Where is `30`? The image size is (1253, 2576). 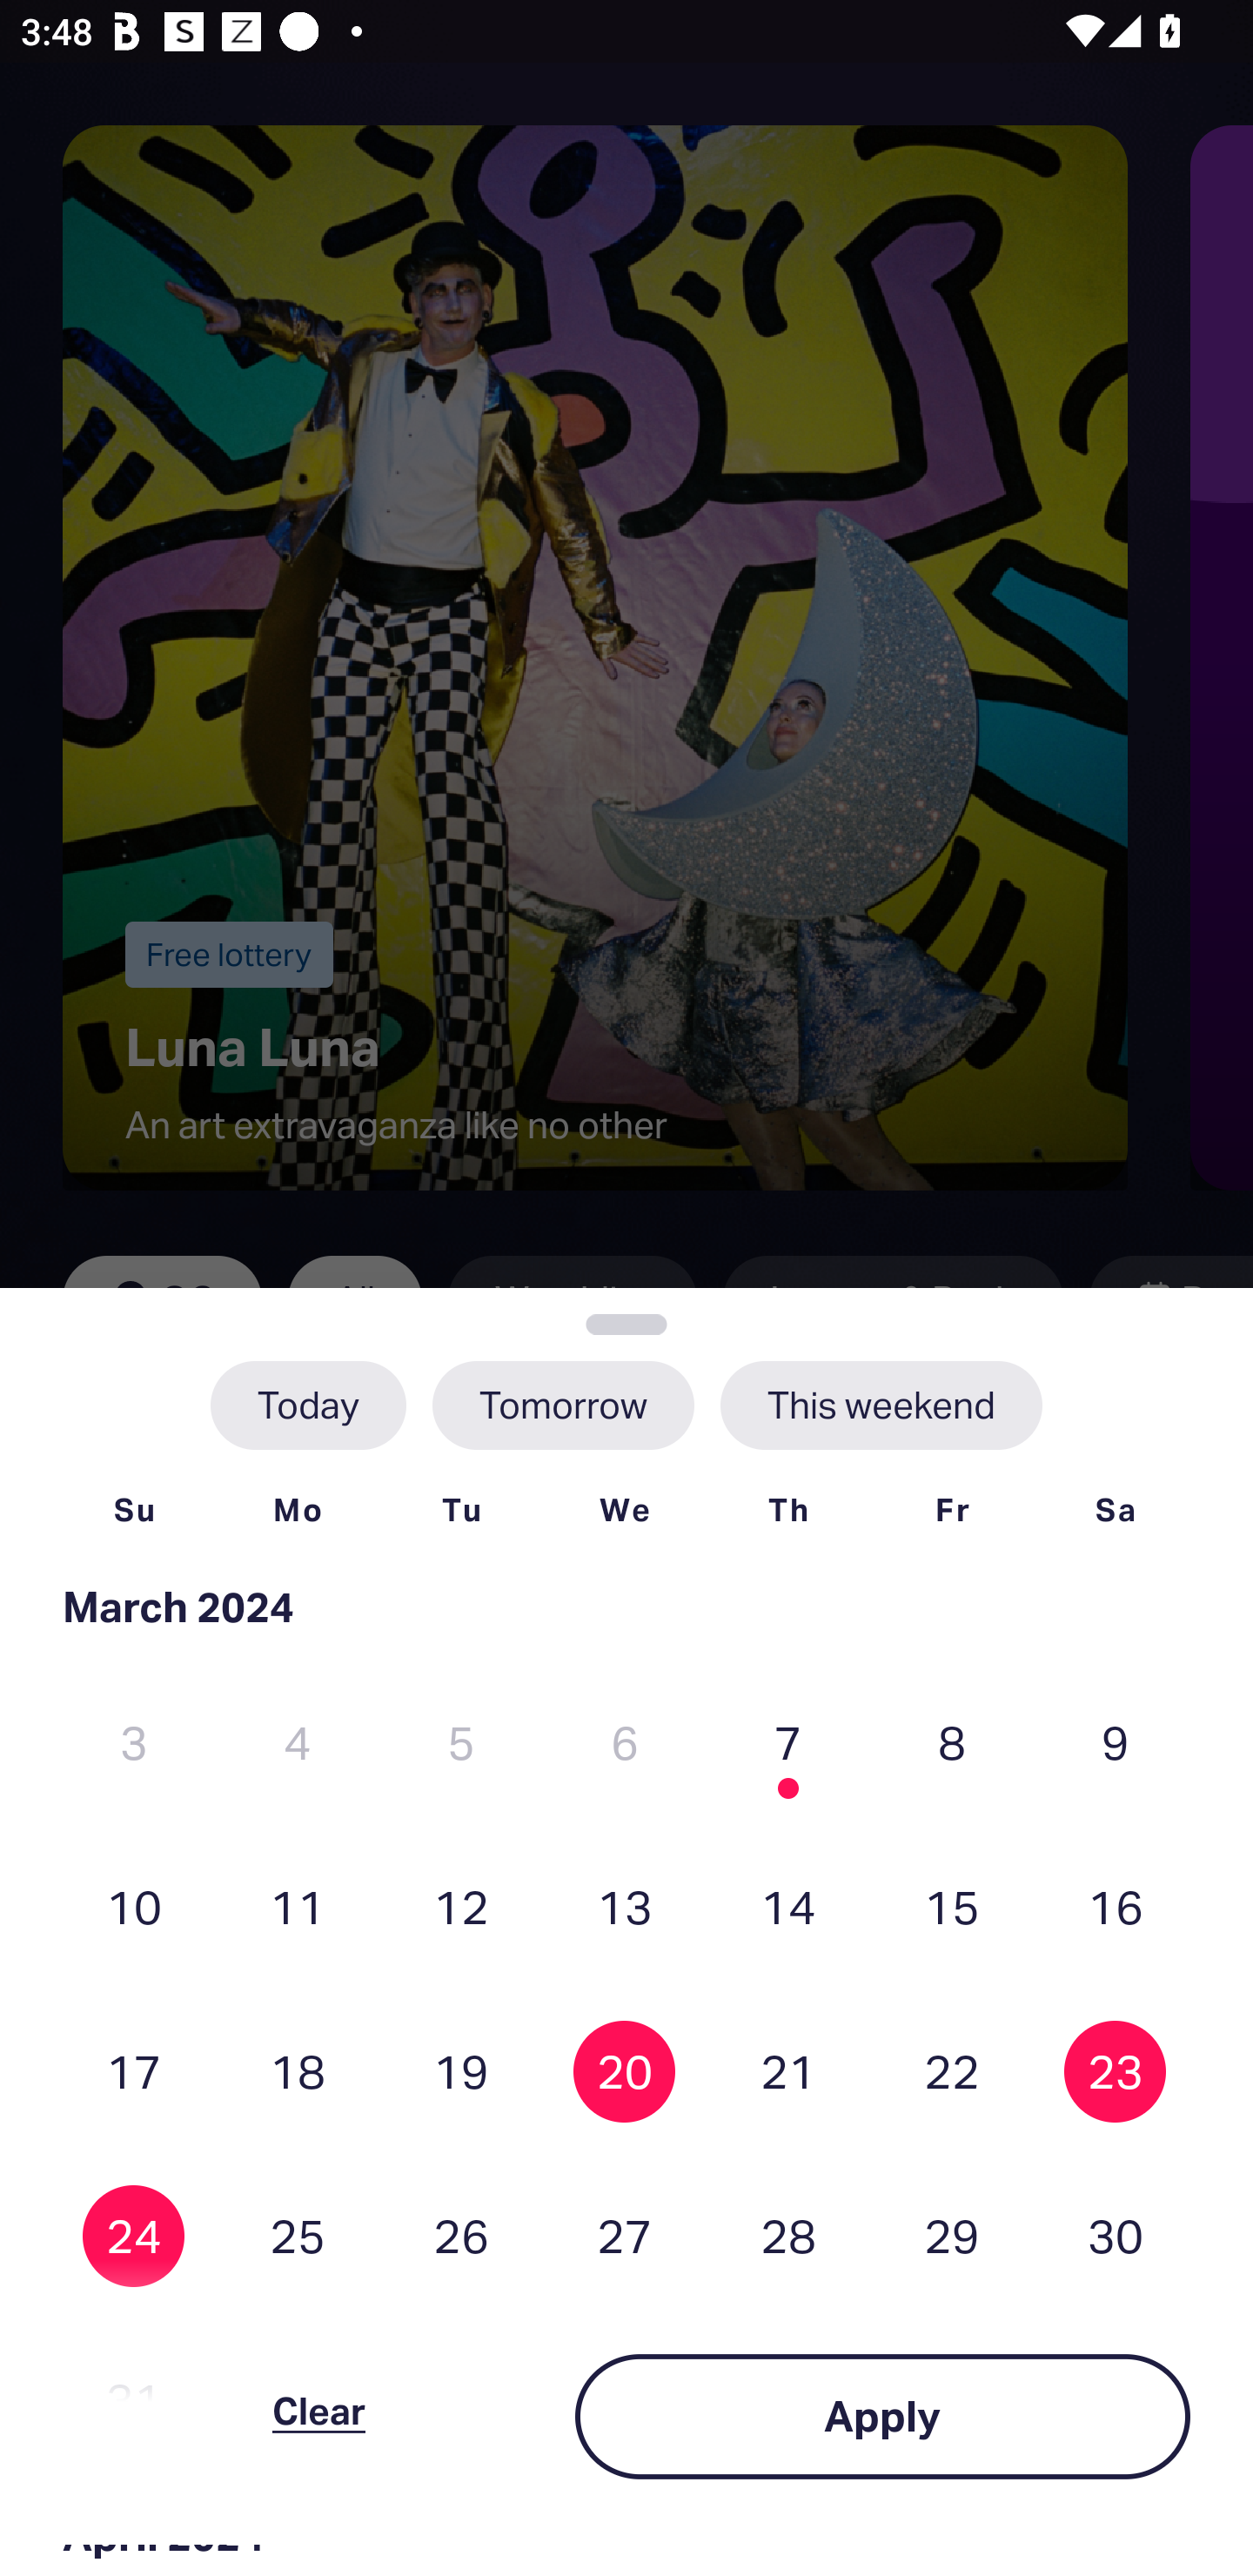 30 is located at coordinates (1115, 2236).